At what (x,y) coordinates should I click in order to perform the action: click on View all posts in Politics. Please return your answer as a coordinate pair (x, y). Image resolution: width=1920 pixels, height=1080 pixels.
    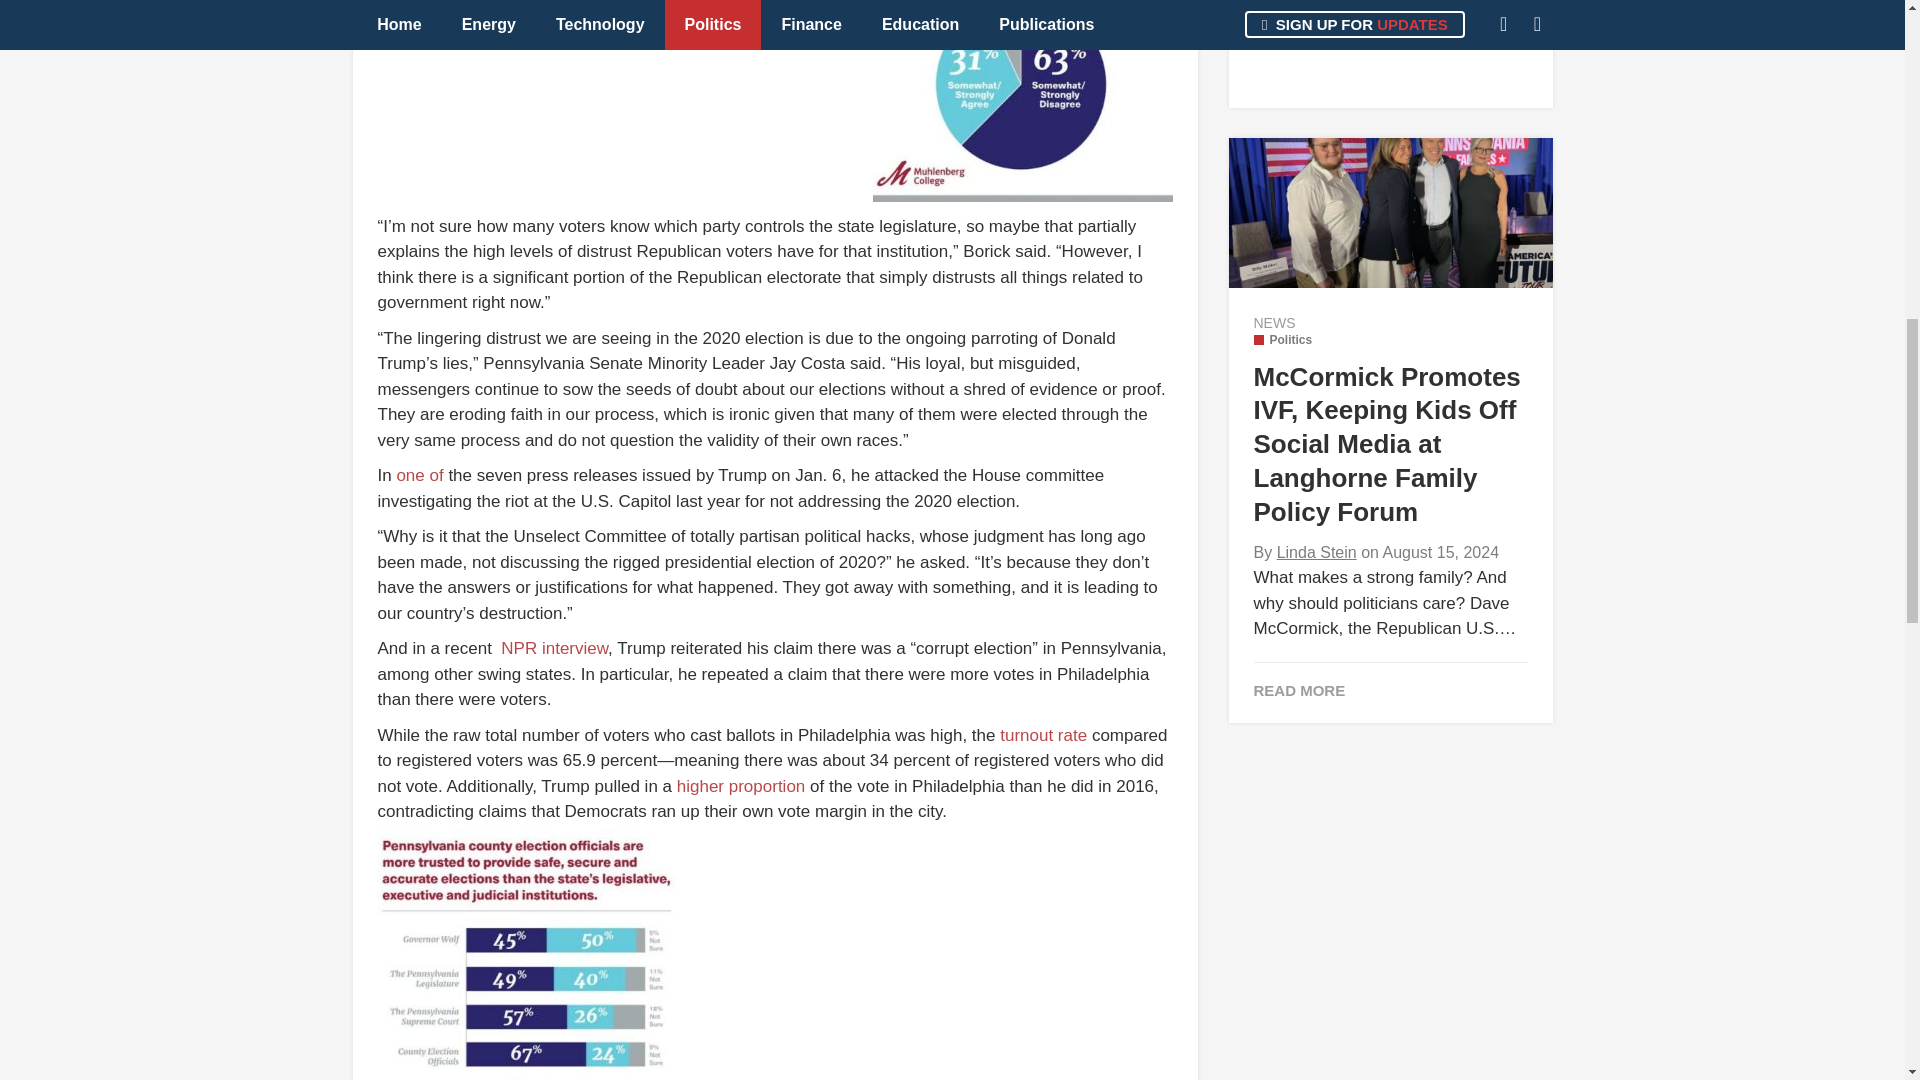
    Looking at the image, I should click on (1283, 339).